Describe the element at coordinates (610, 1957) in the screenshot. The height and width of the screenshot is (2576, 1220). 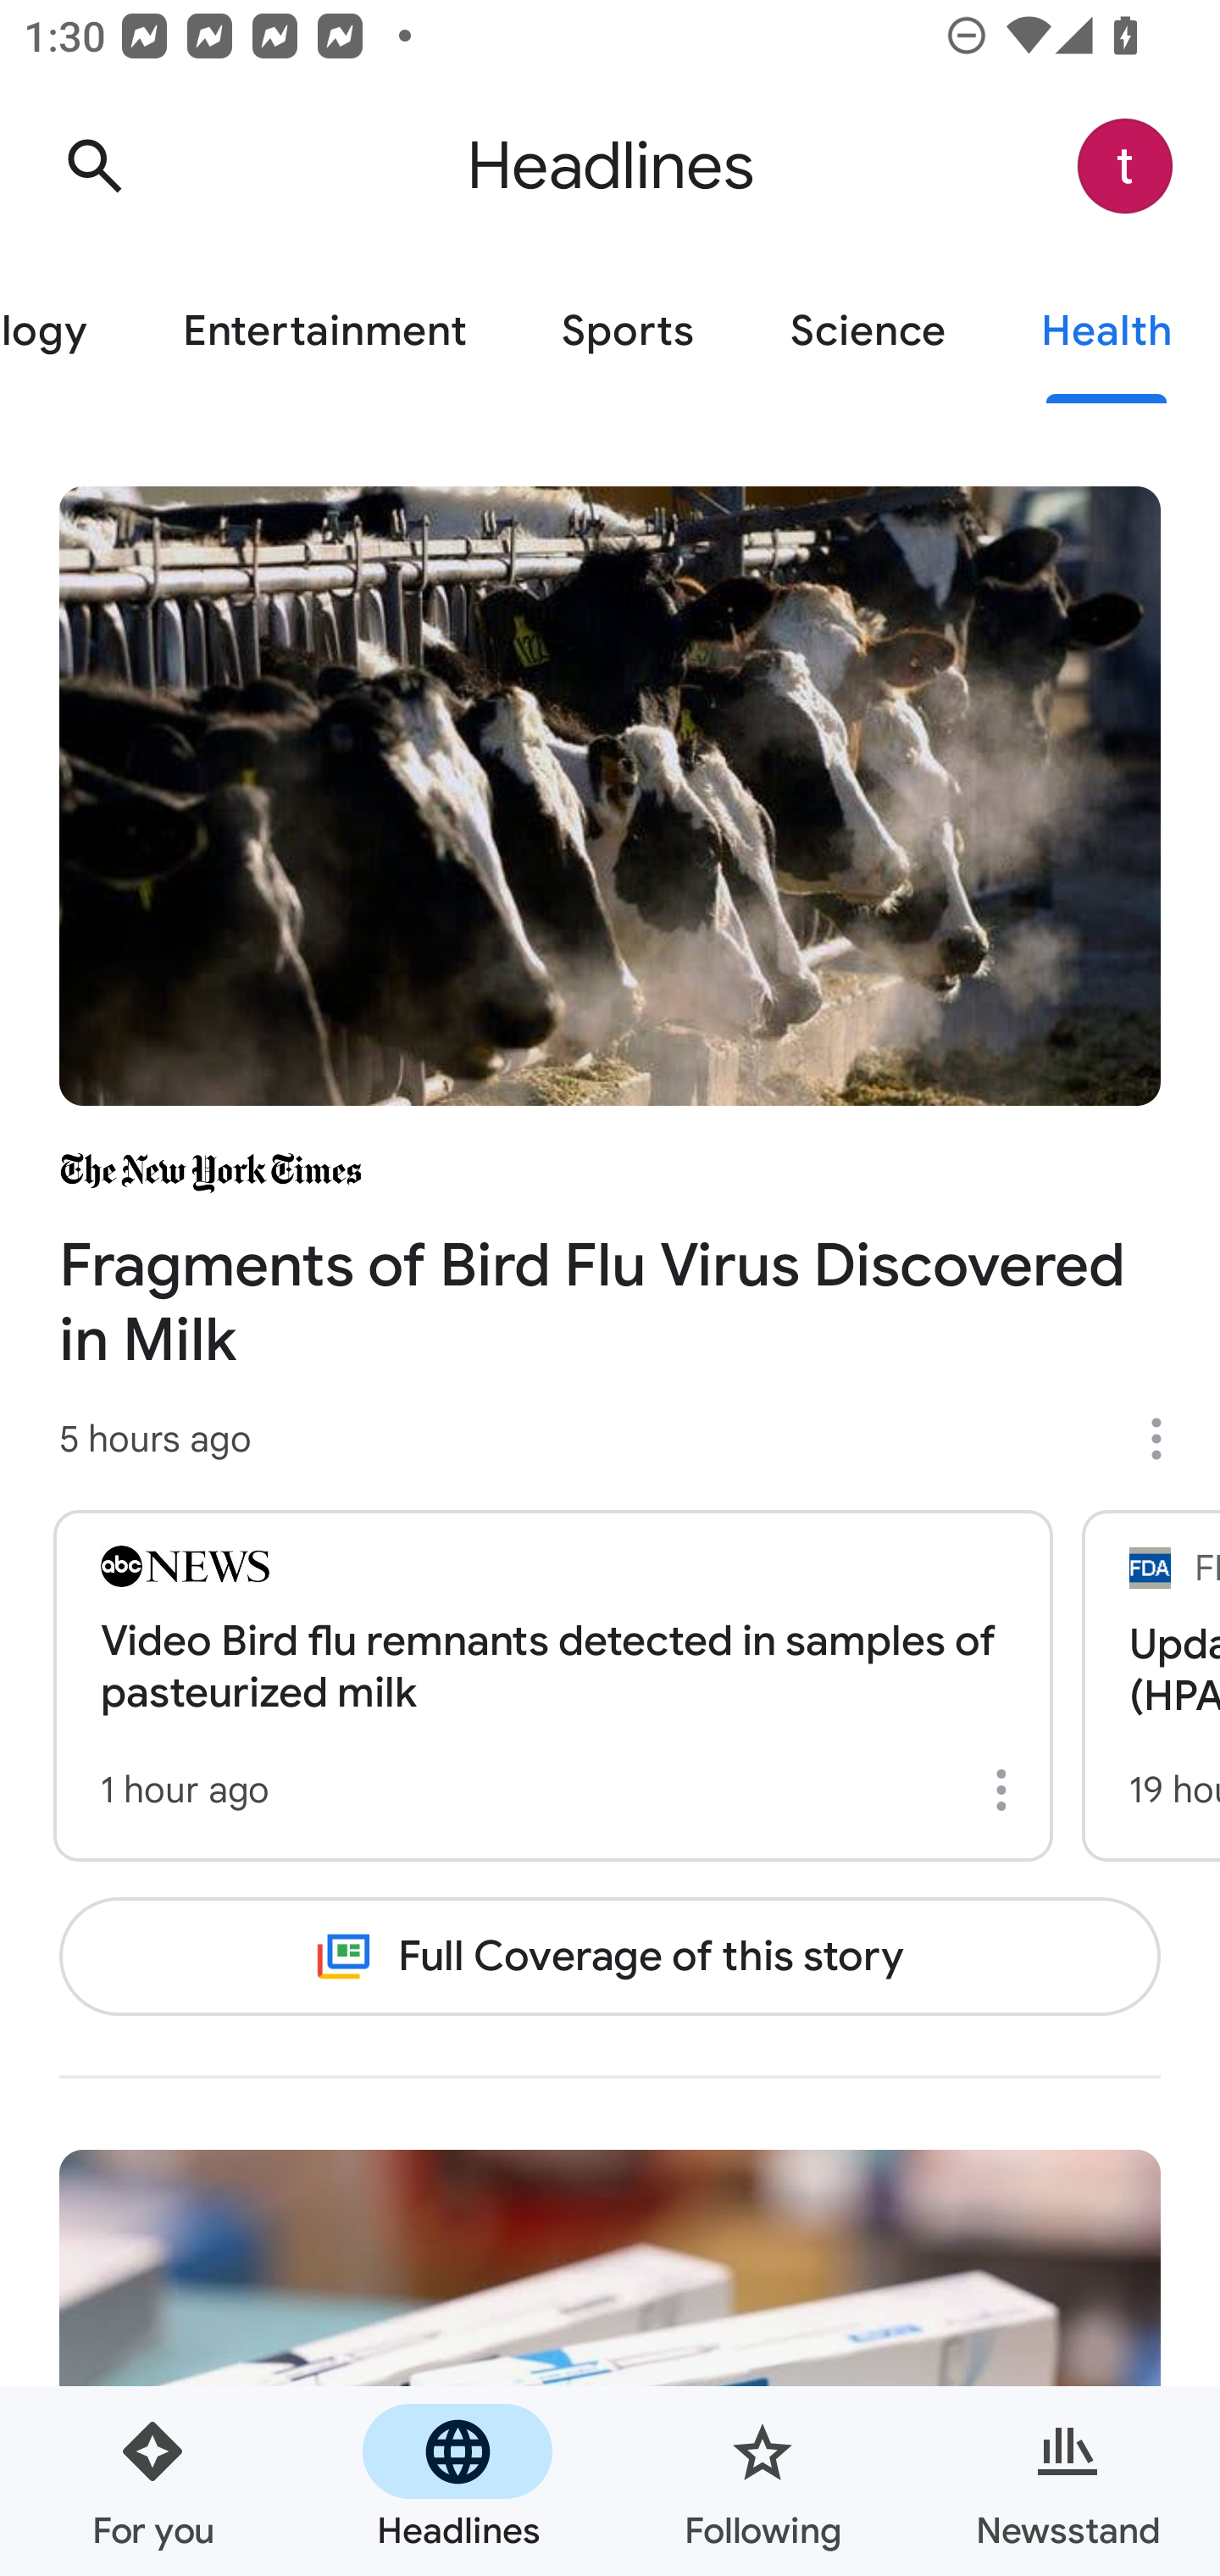
I see `Full Coverage of this story` at that location.